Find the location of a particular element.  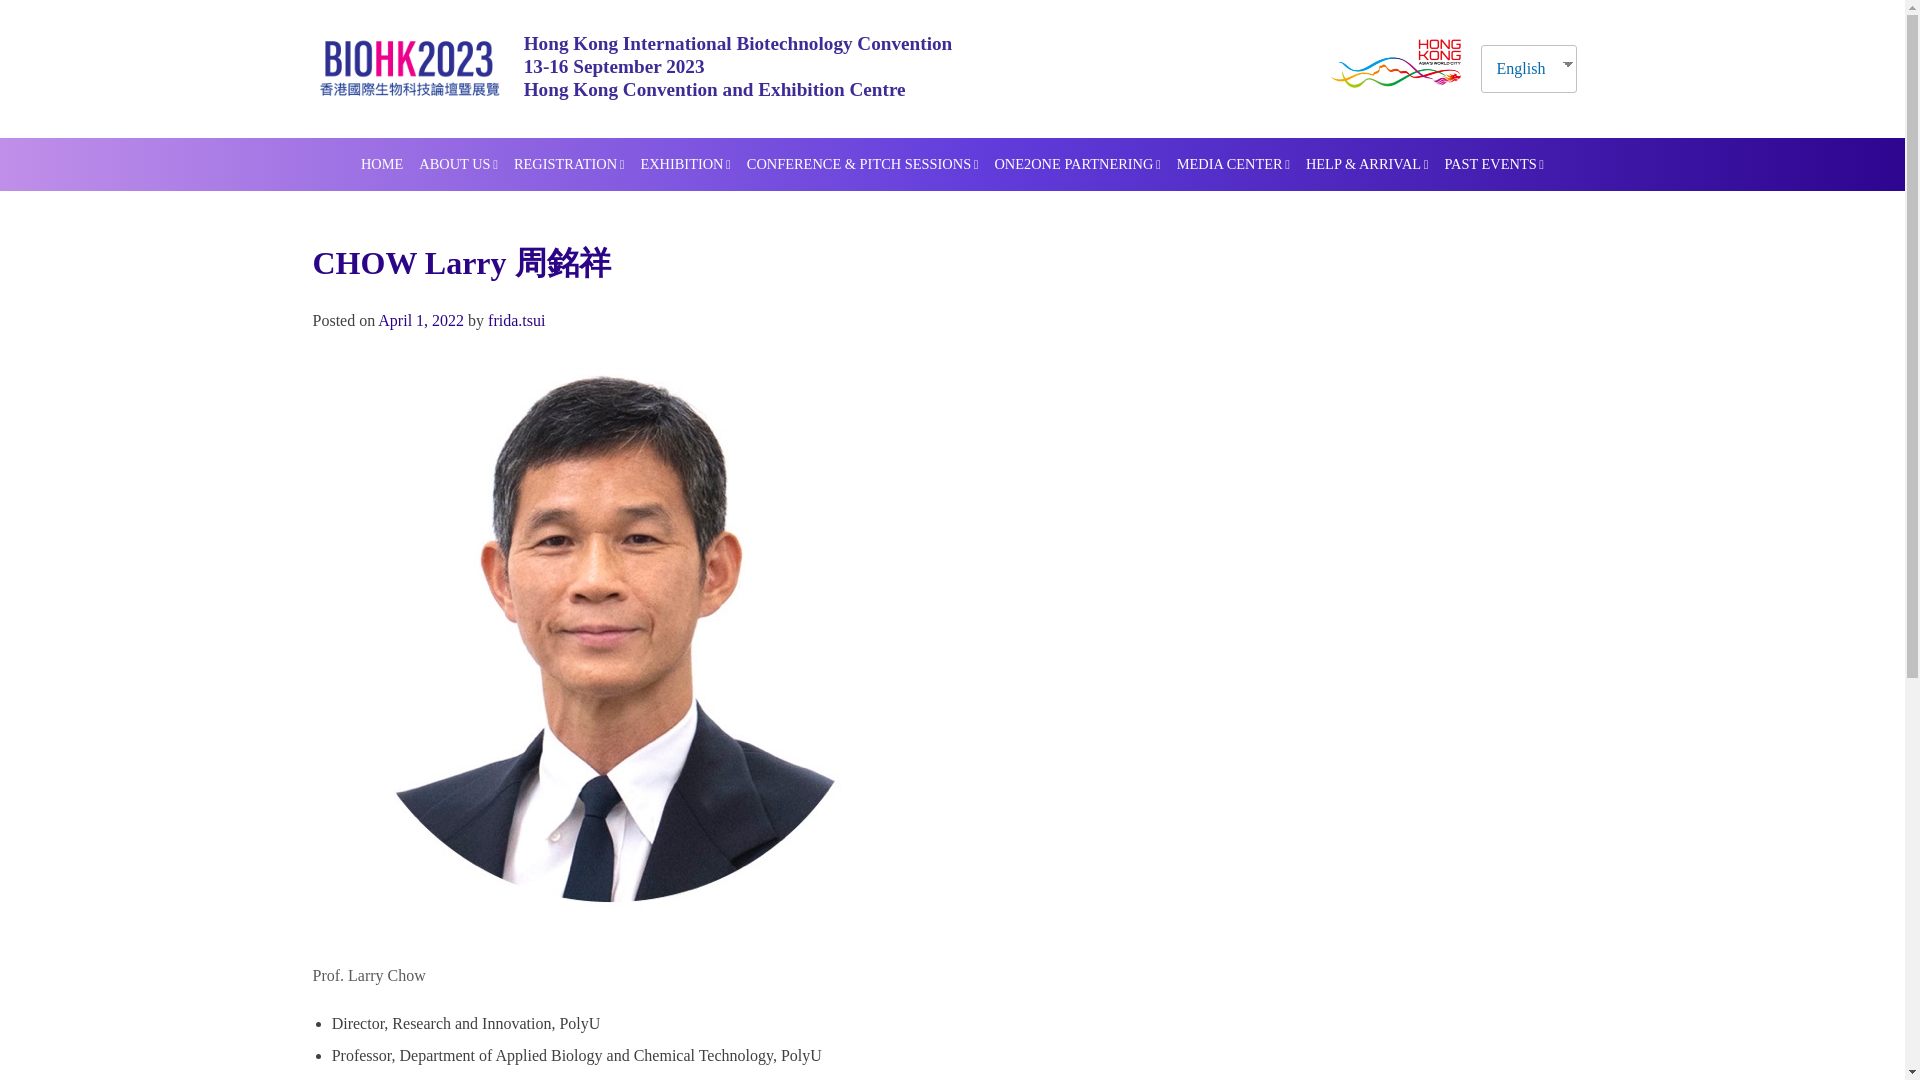

REGISTRATION is located at coordinates (568, 165).